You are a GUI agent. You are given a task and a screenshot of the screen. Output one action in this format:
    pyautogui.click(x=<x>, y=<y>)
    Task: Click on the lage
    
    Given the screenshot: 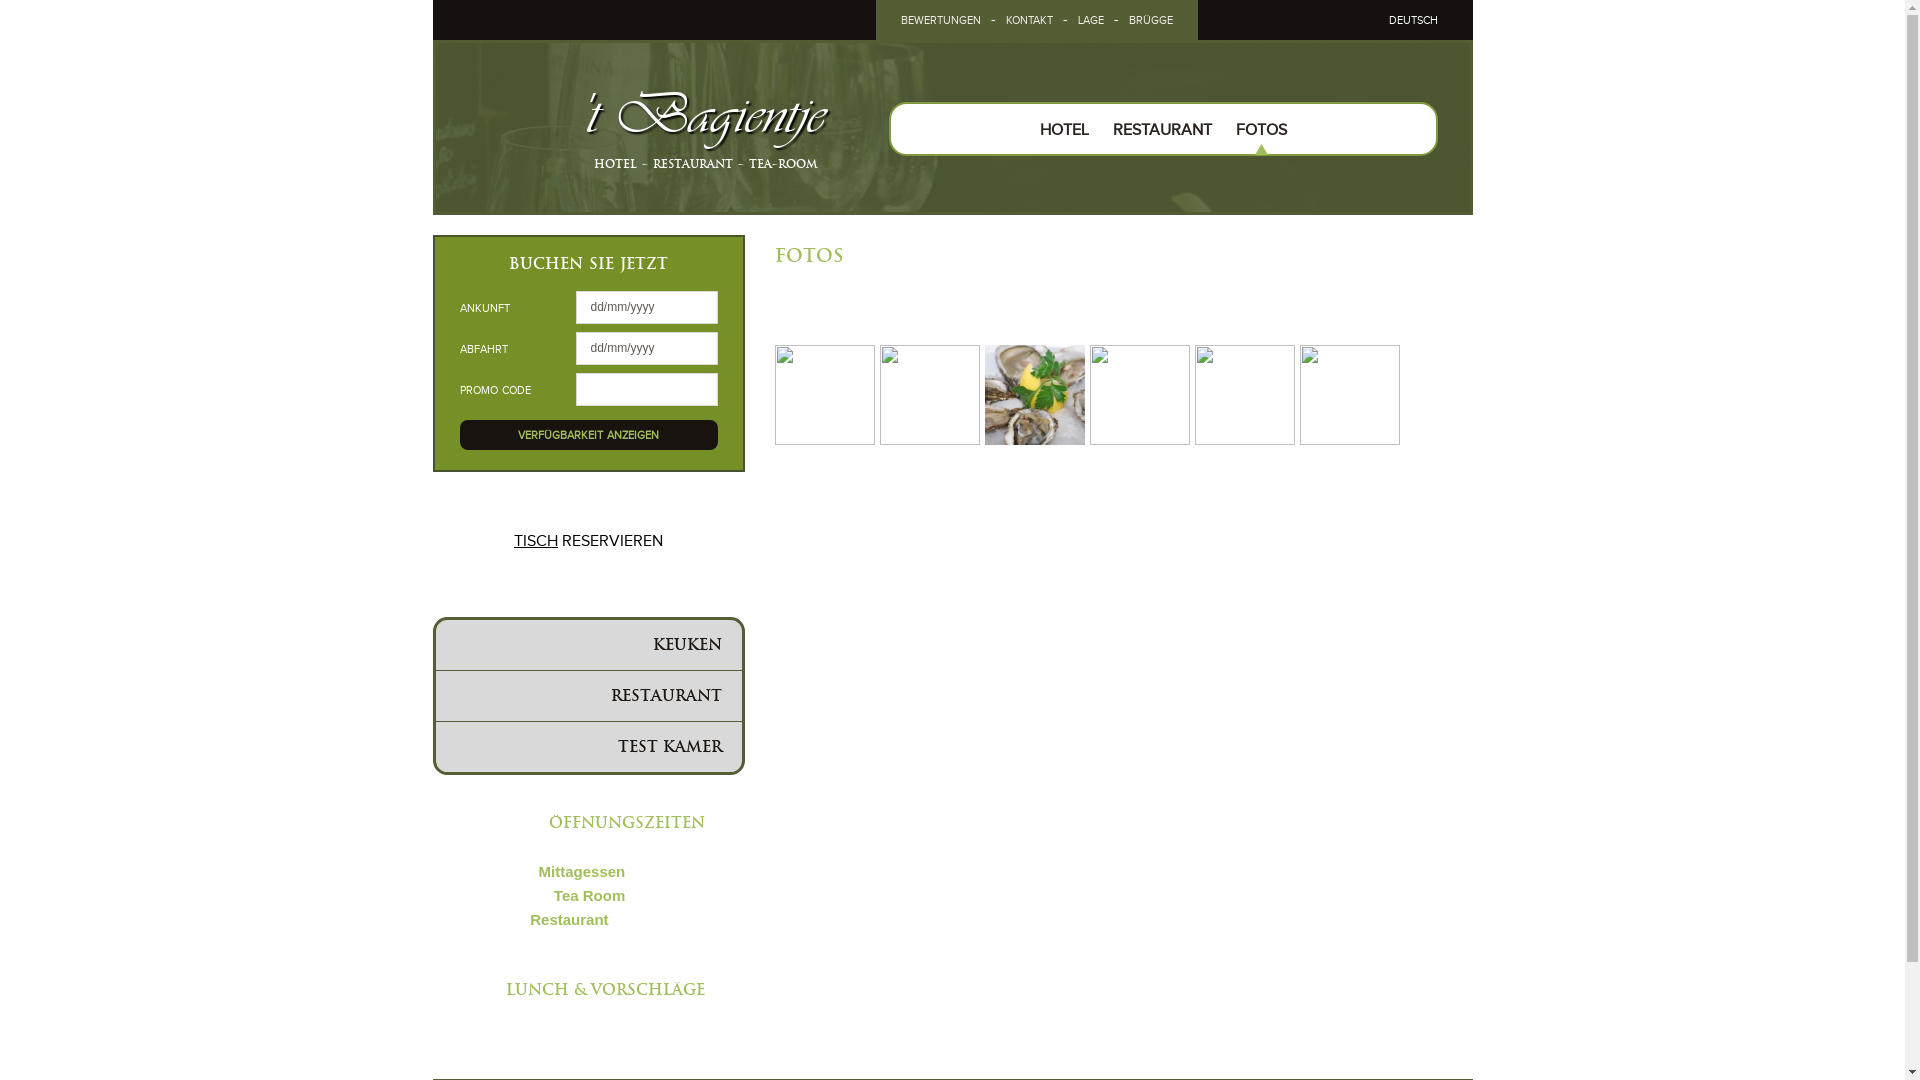 What is the action you would take?
    pyautogui.click(x=1091, y=20)
    